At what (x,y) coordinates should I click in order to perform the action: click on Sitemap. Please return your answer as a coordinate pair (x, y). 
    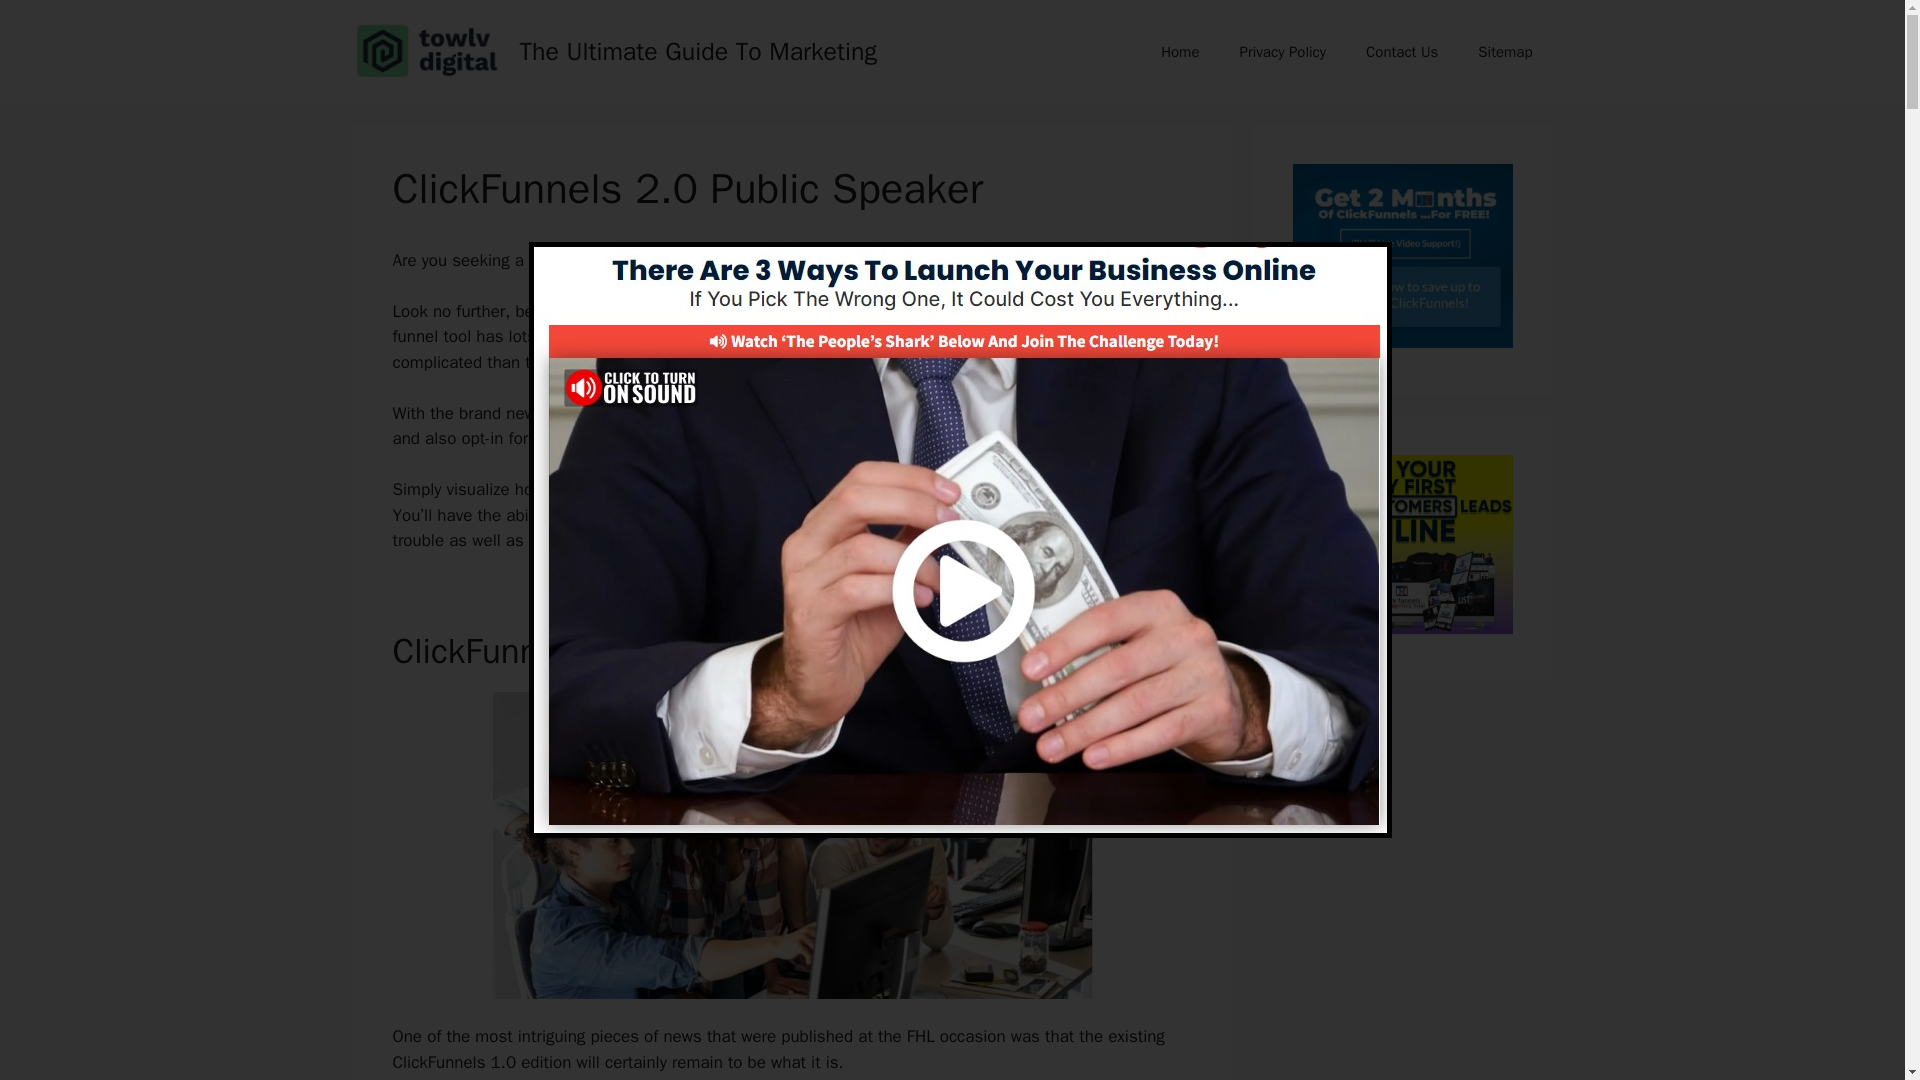
    Looking at the image, I should click on (1504, 52).